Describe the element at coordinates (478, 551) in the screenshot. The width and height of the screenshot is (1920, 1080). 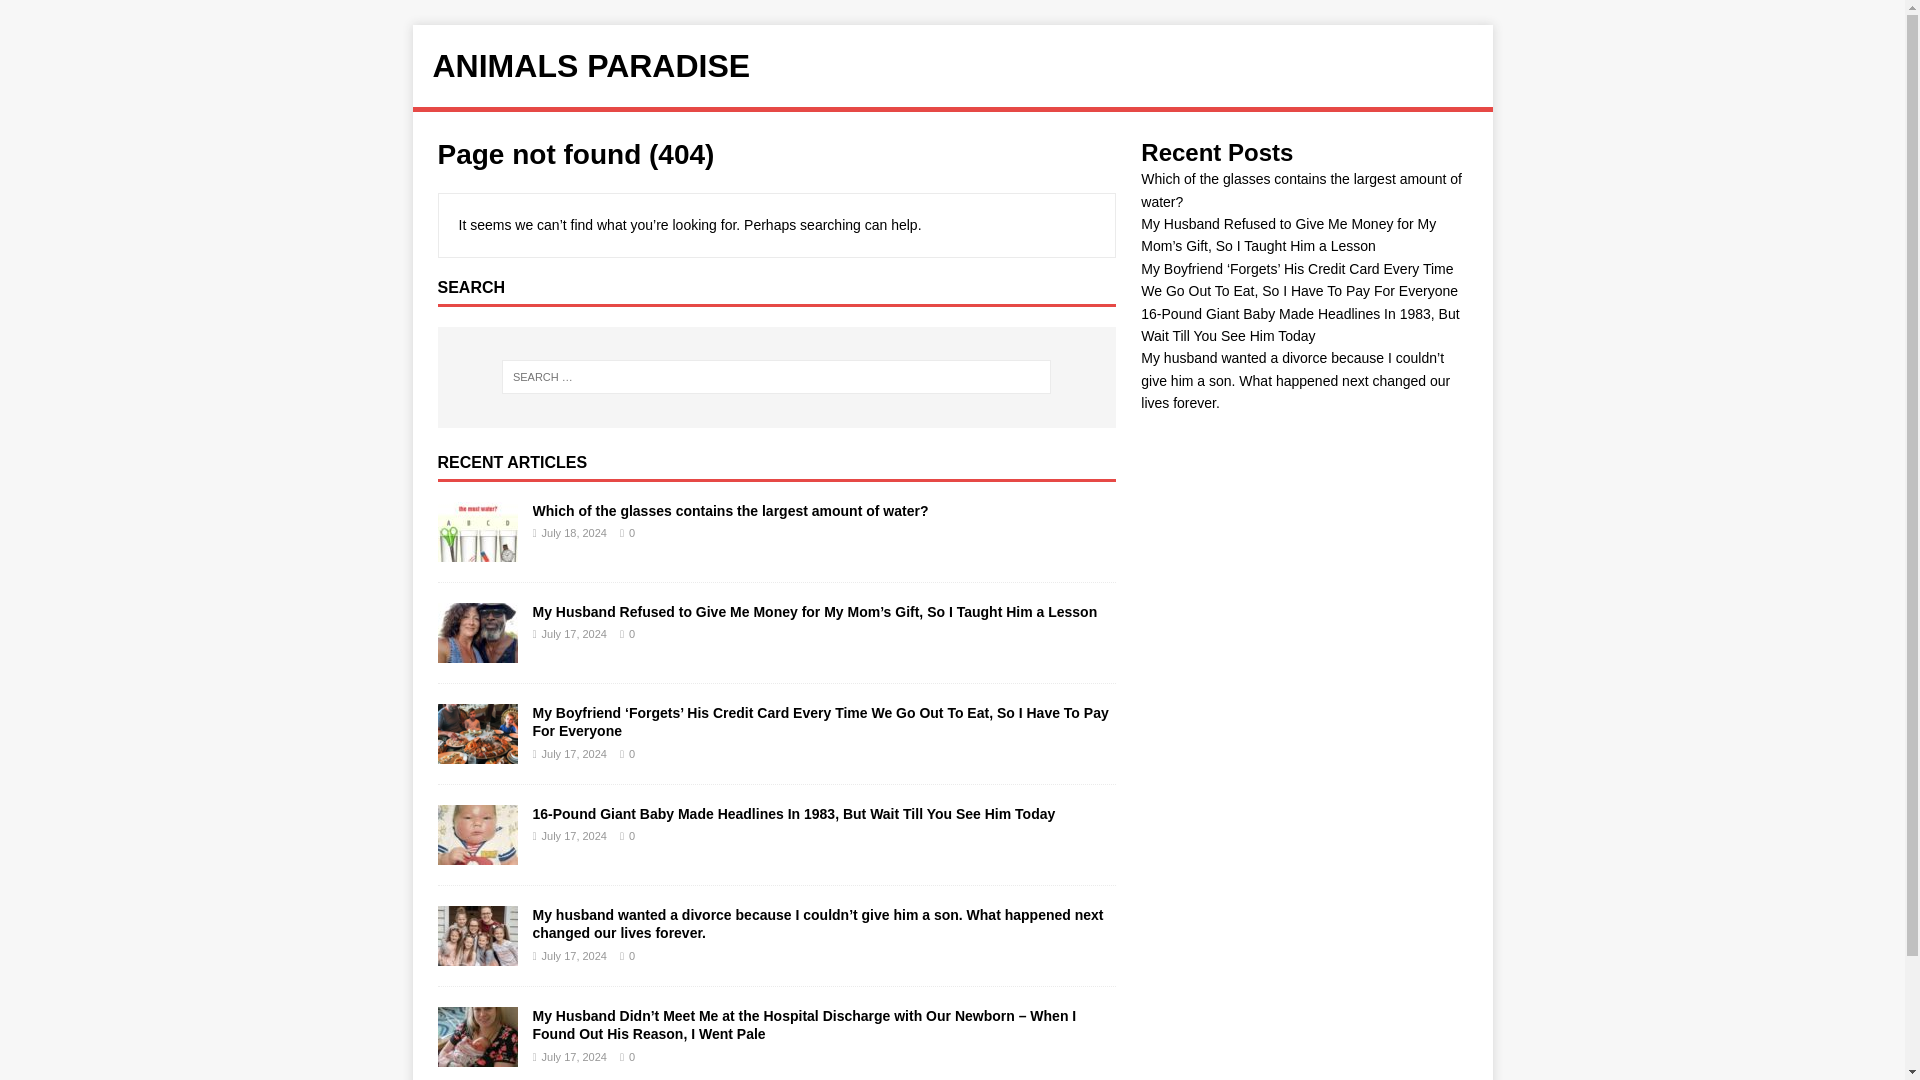
I see `Which of the glasses contains the largest amount of water?` at that location.